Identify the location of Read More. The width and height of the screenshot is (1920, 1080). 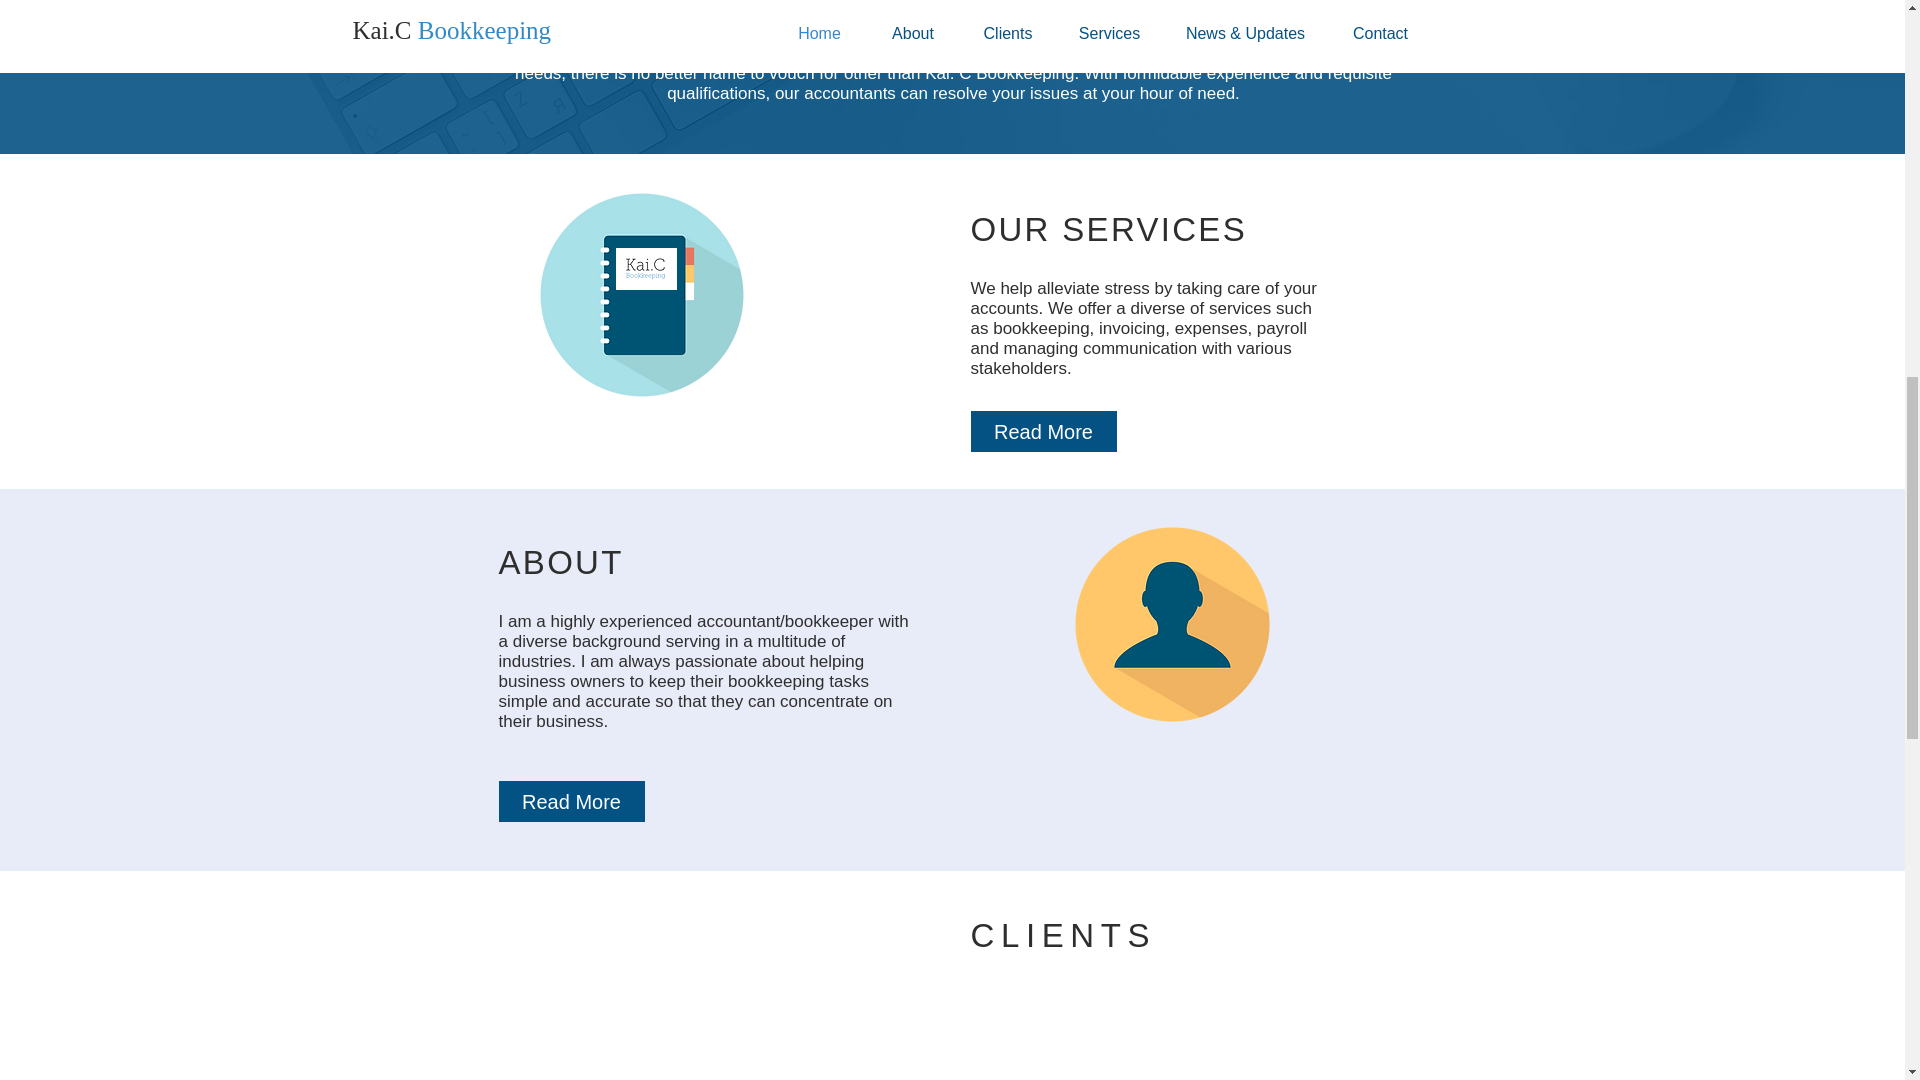
(1042, 432).